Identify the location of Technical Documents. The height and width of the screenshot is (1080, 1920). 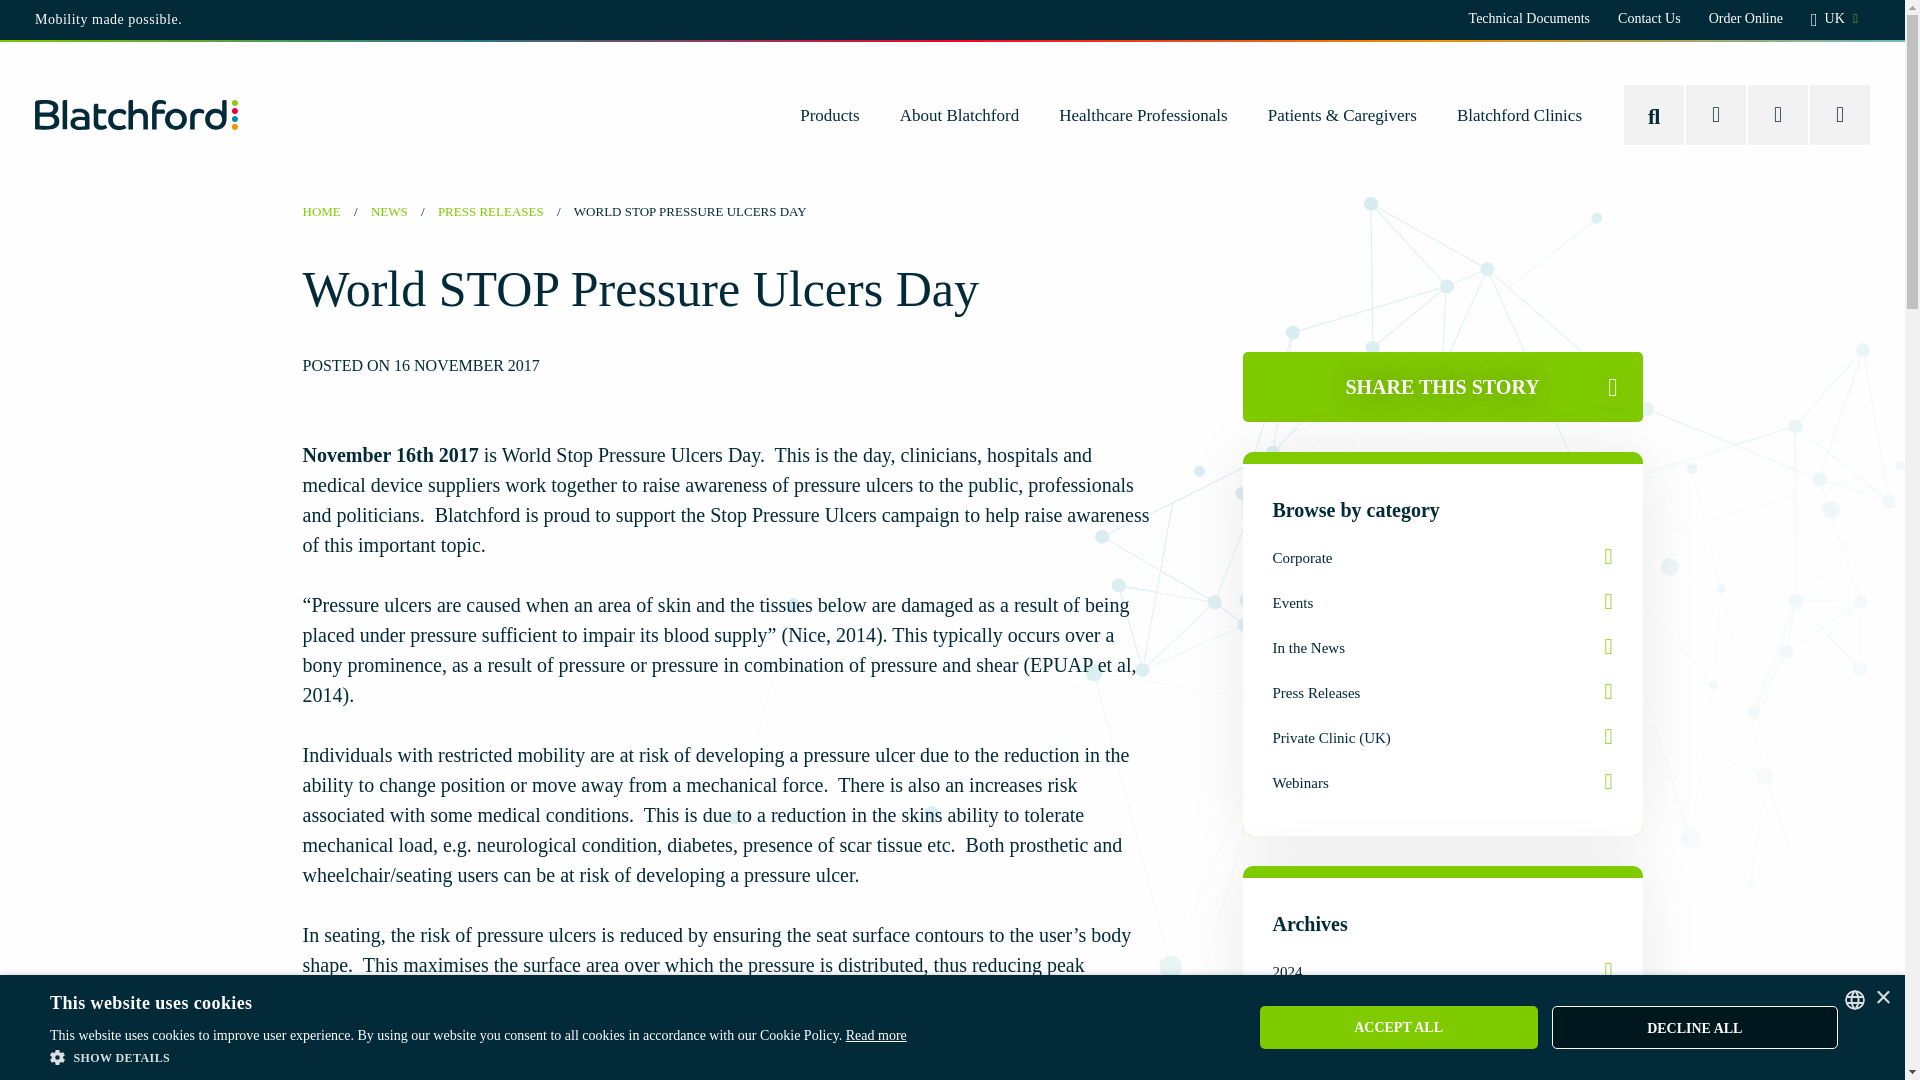
(1528, 18).